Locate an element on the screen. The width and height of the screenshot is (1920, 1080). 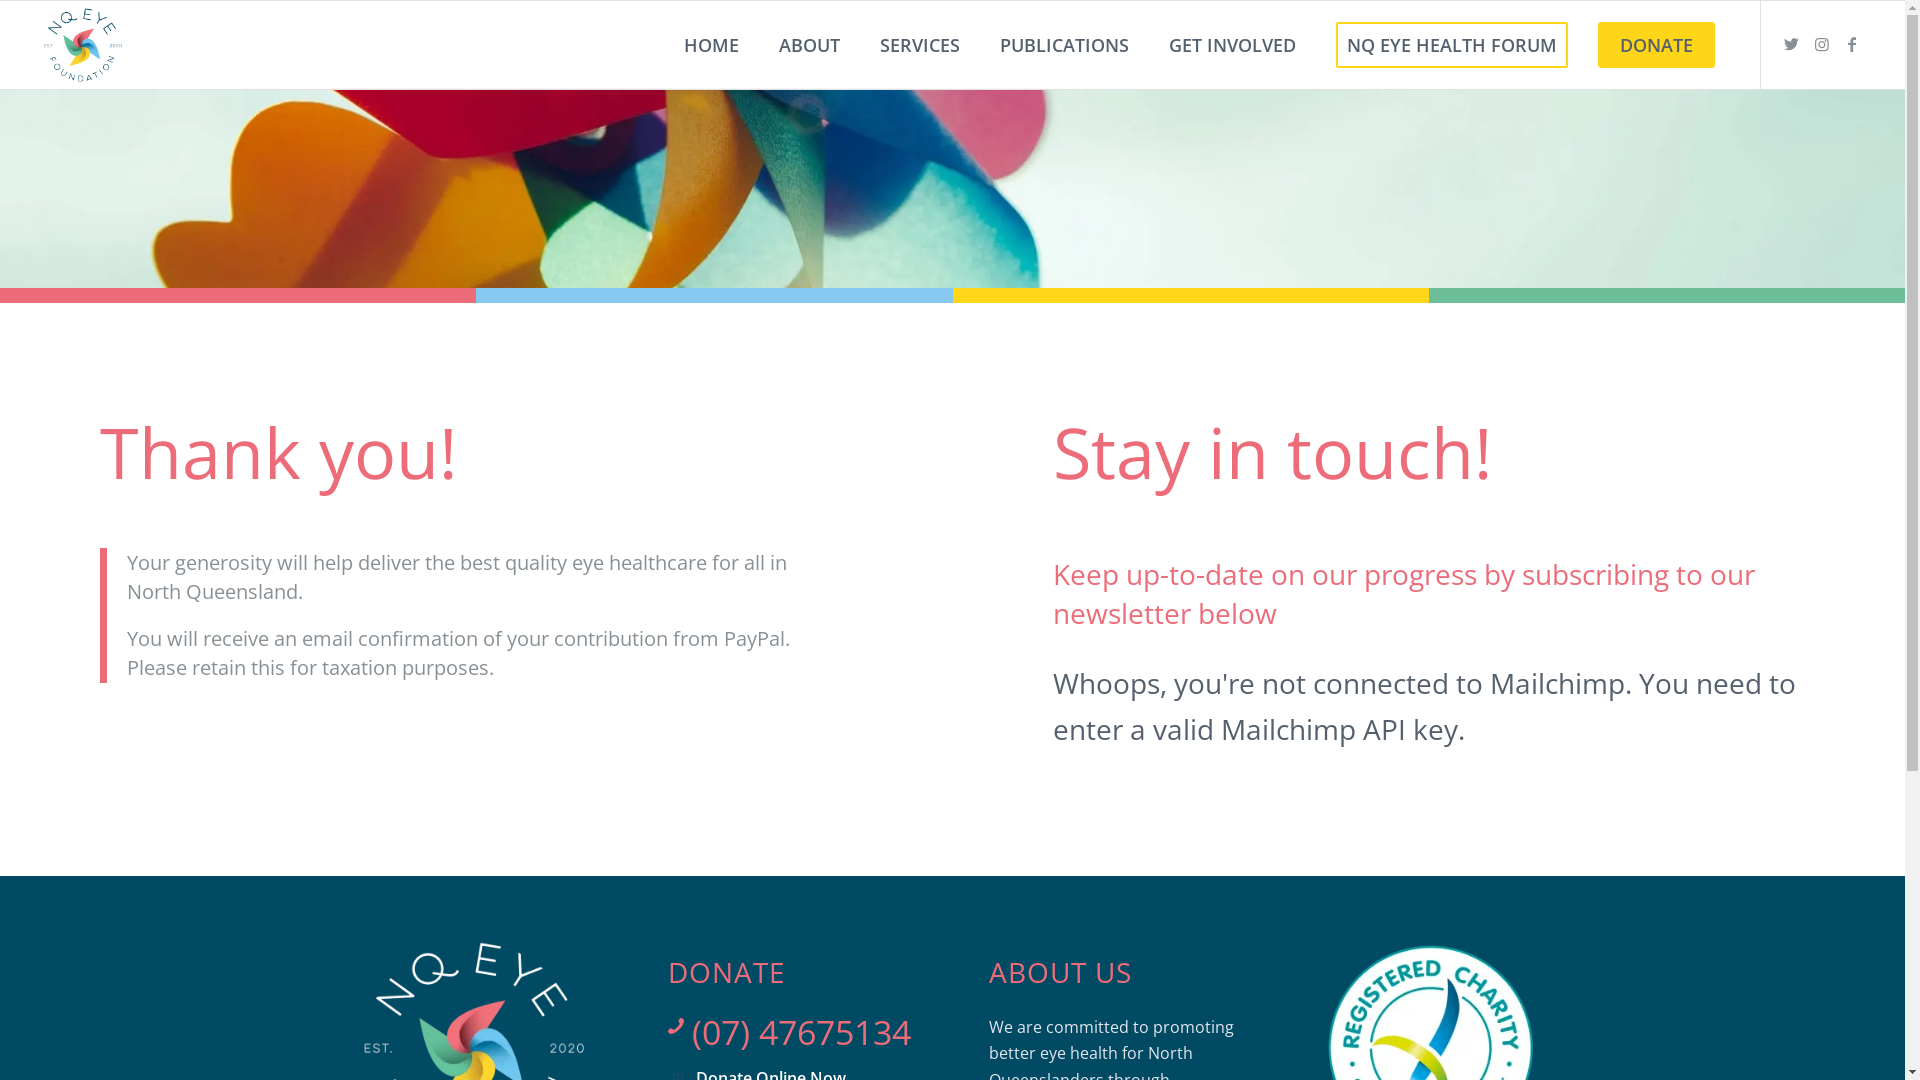
NQ EYE HEALTH FORUM is located at coordinates (1452, 45).